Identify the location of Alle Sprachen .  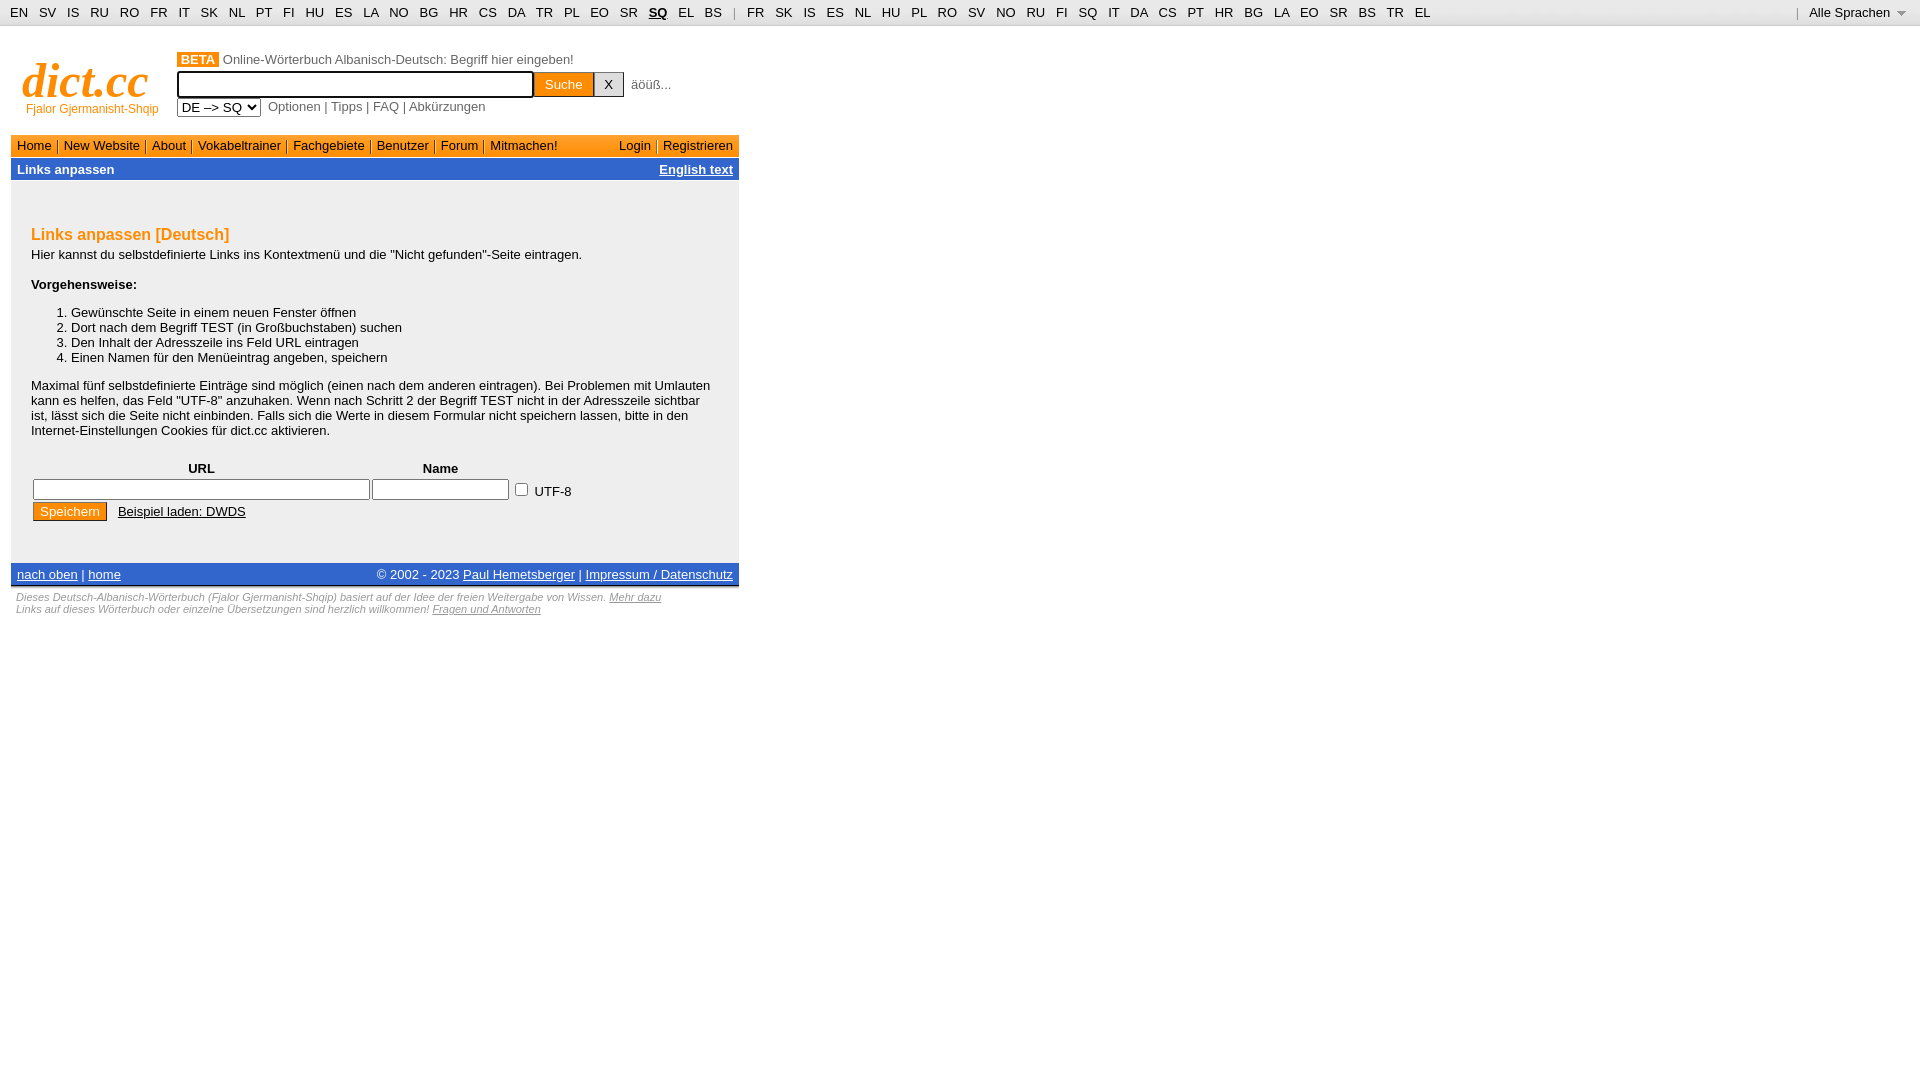
(1858, 12).